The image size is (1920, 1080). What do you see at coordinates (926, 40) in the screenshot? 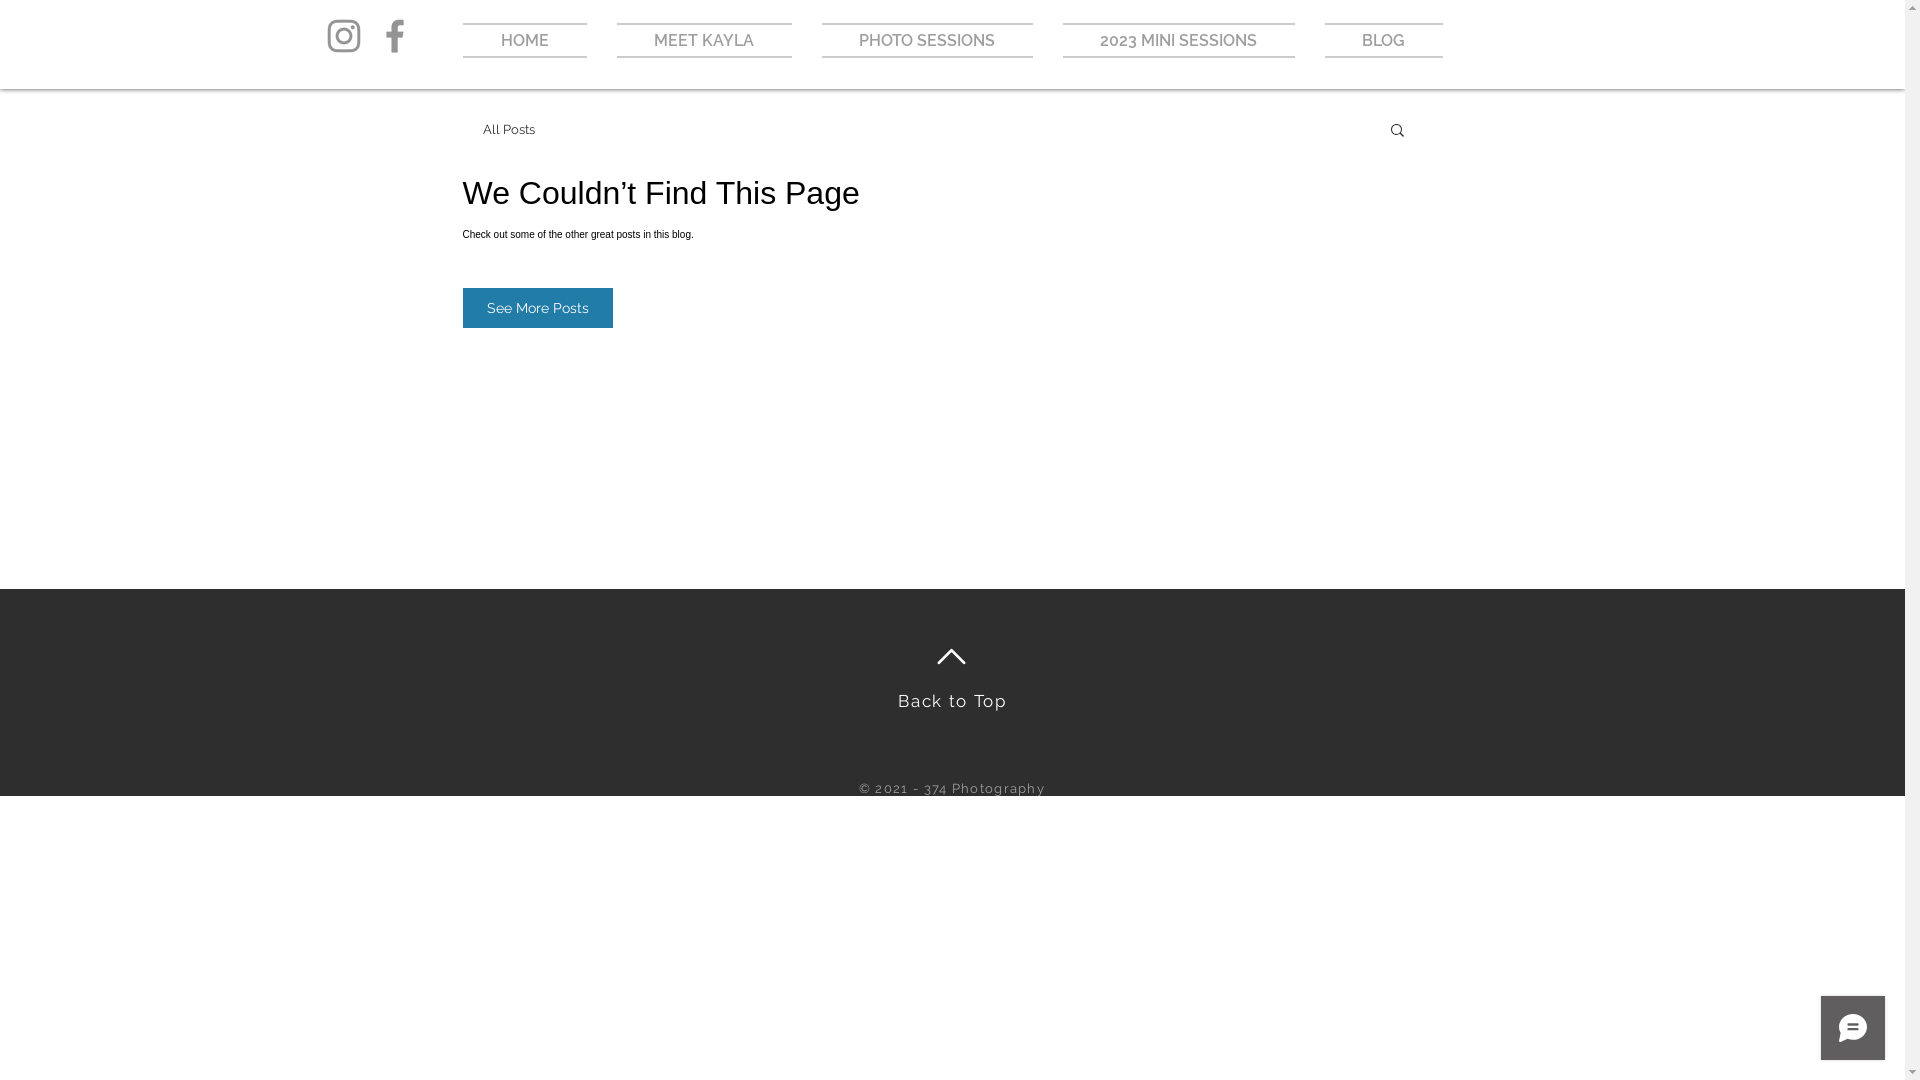
I see `PHOTO SESSIONS` at bounding box center [926, 40].